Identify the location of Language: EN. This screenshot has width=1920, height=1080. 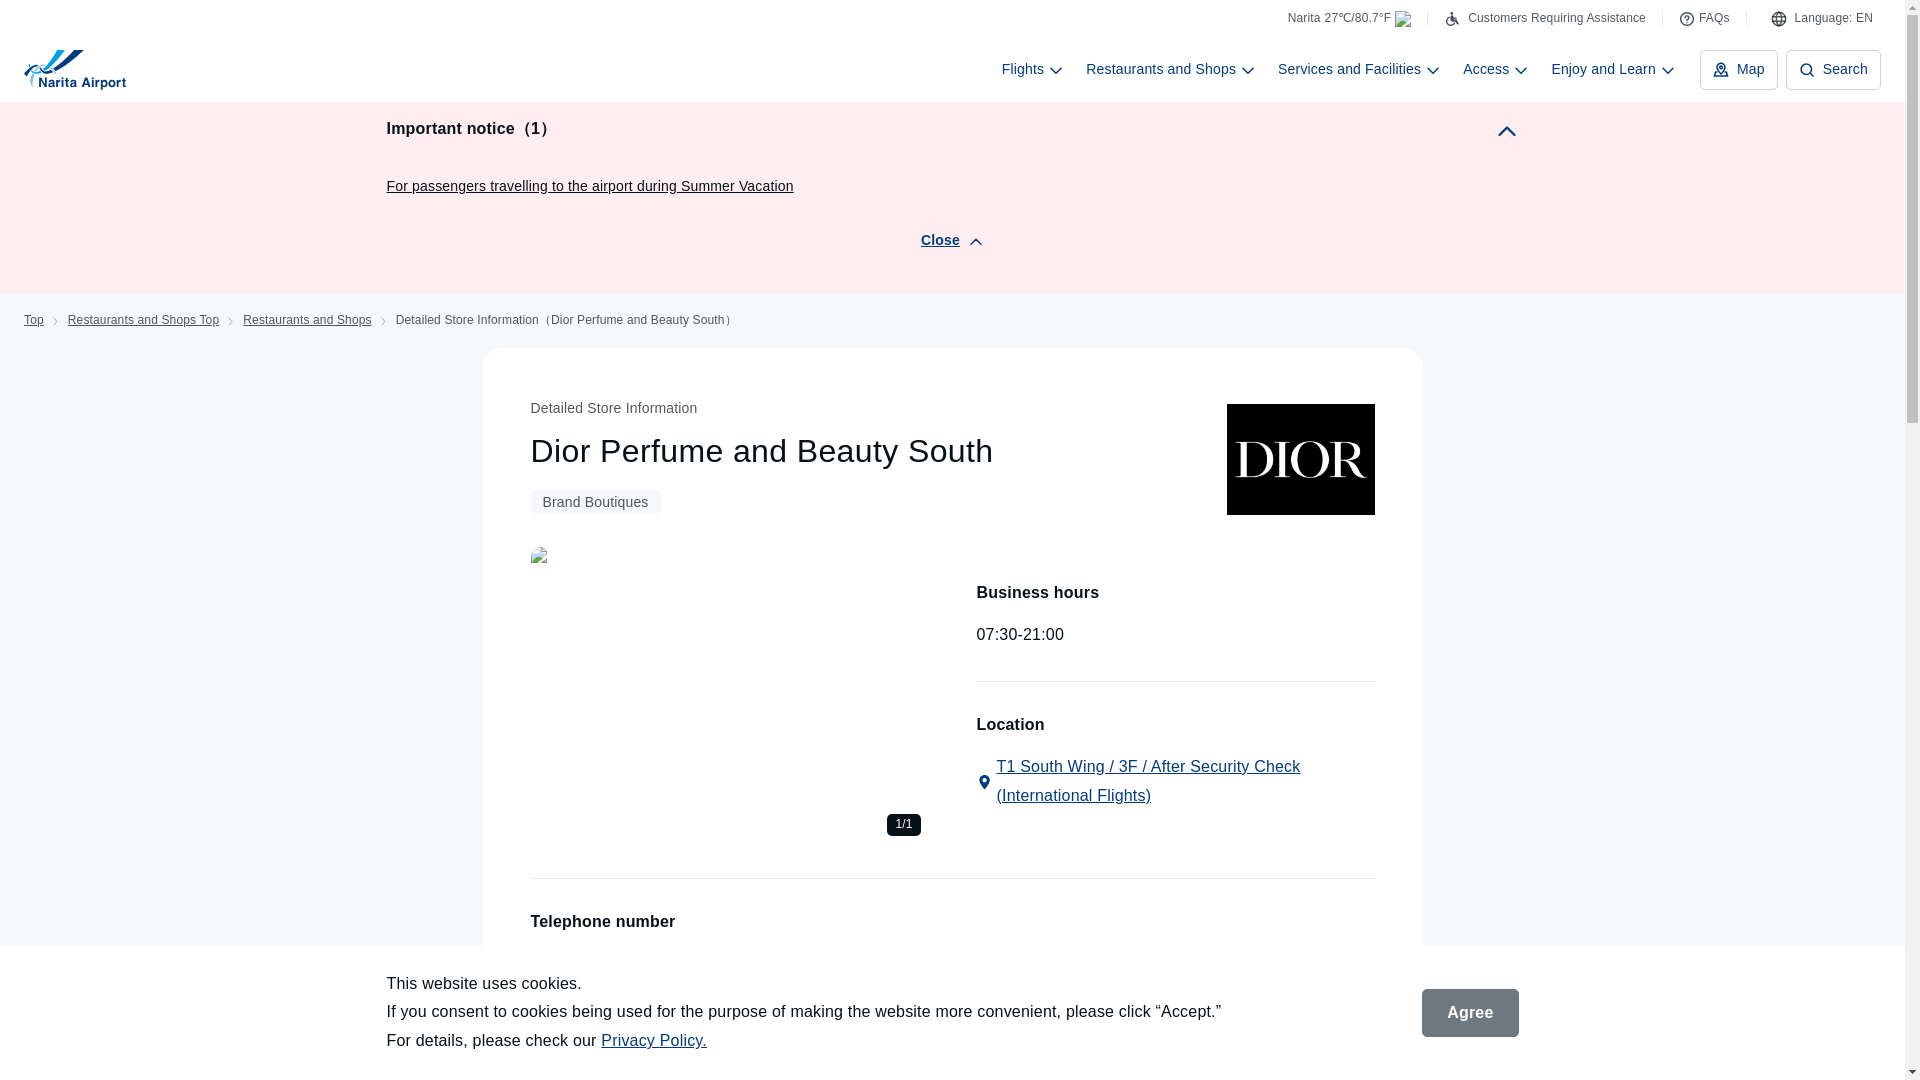
(1822, 18).